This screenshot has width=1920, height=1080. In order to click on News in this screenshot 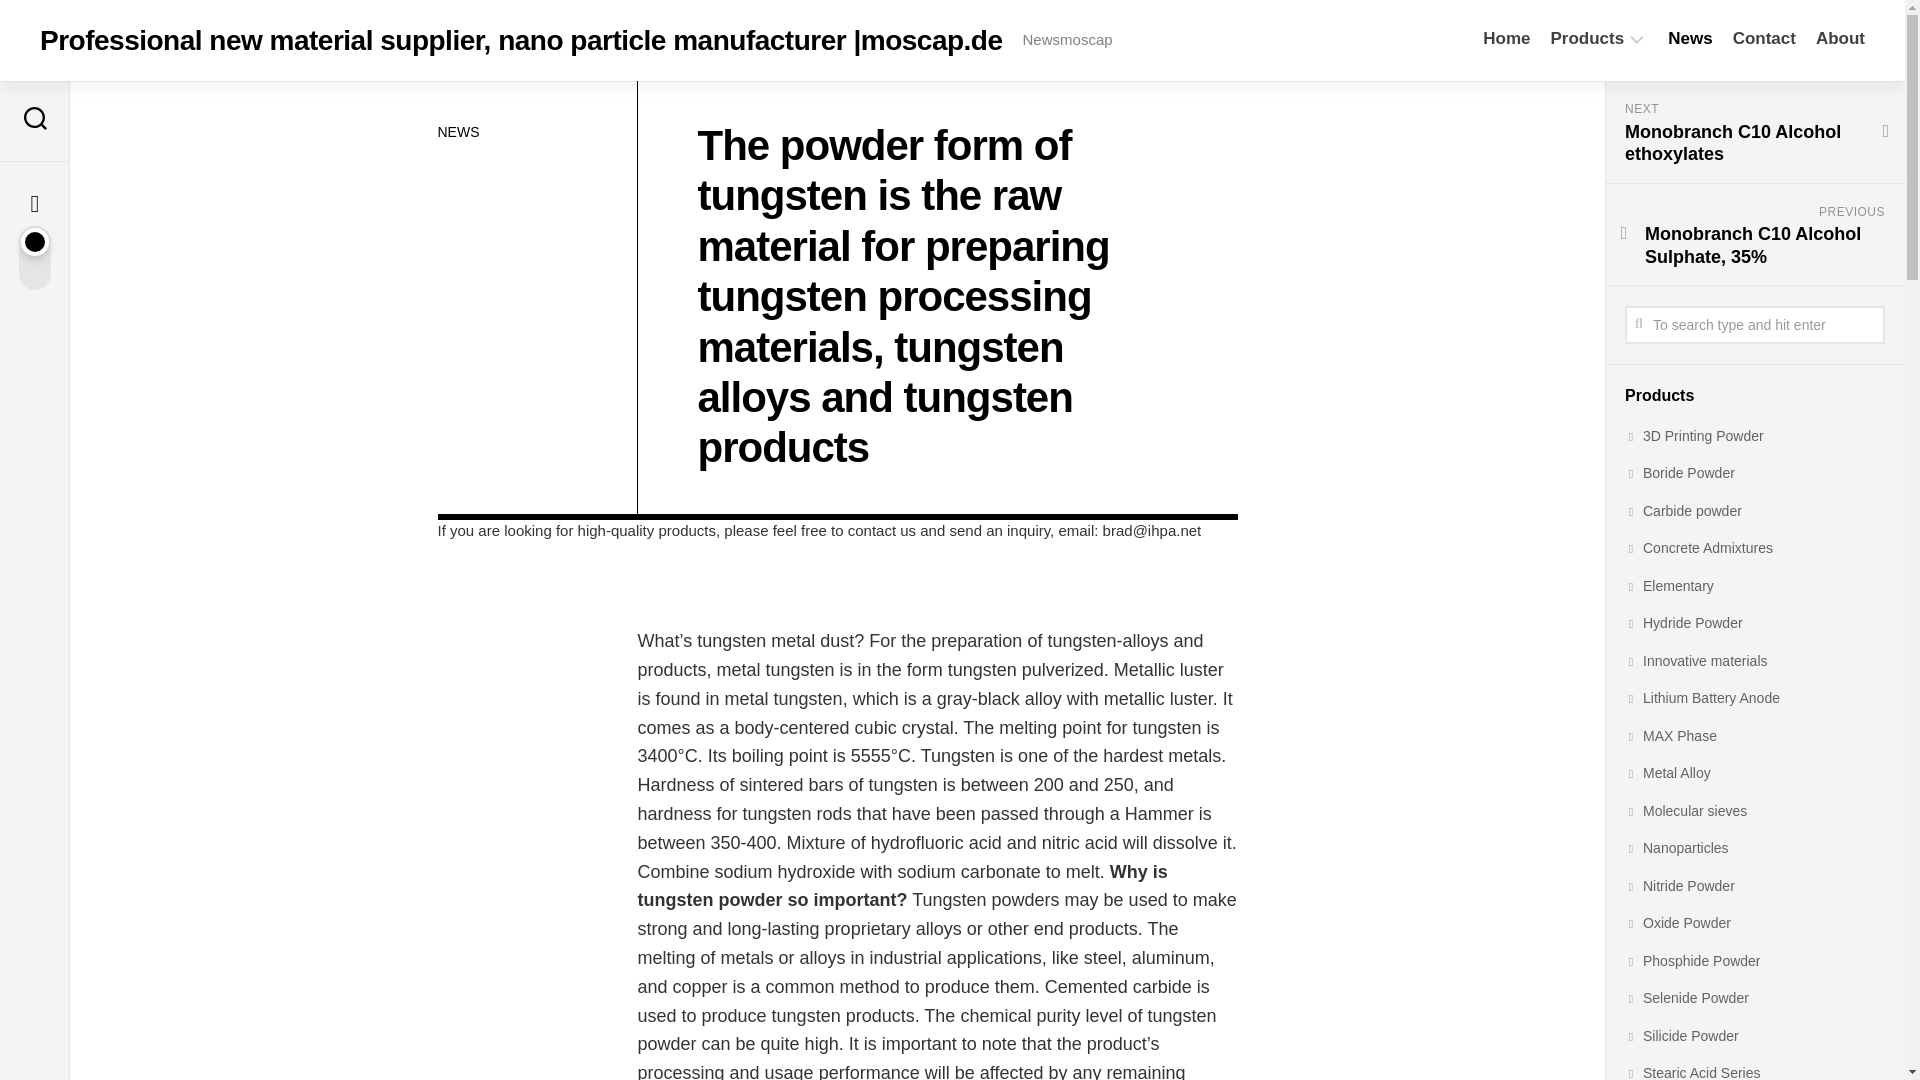, I will do `click(1690, 38)`.